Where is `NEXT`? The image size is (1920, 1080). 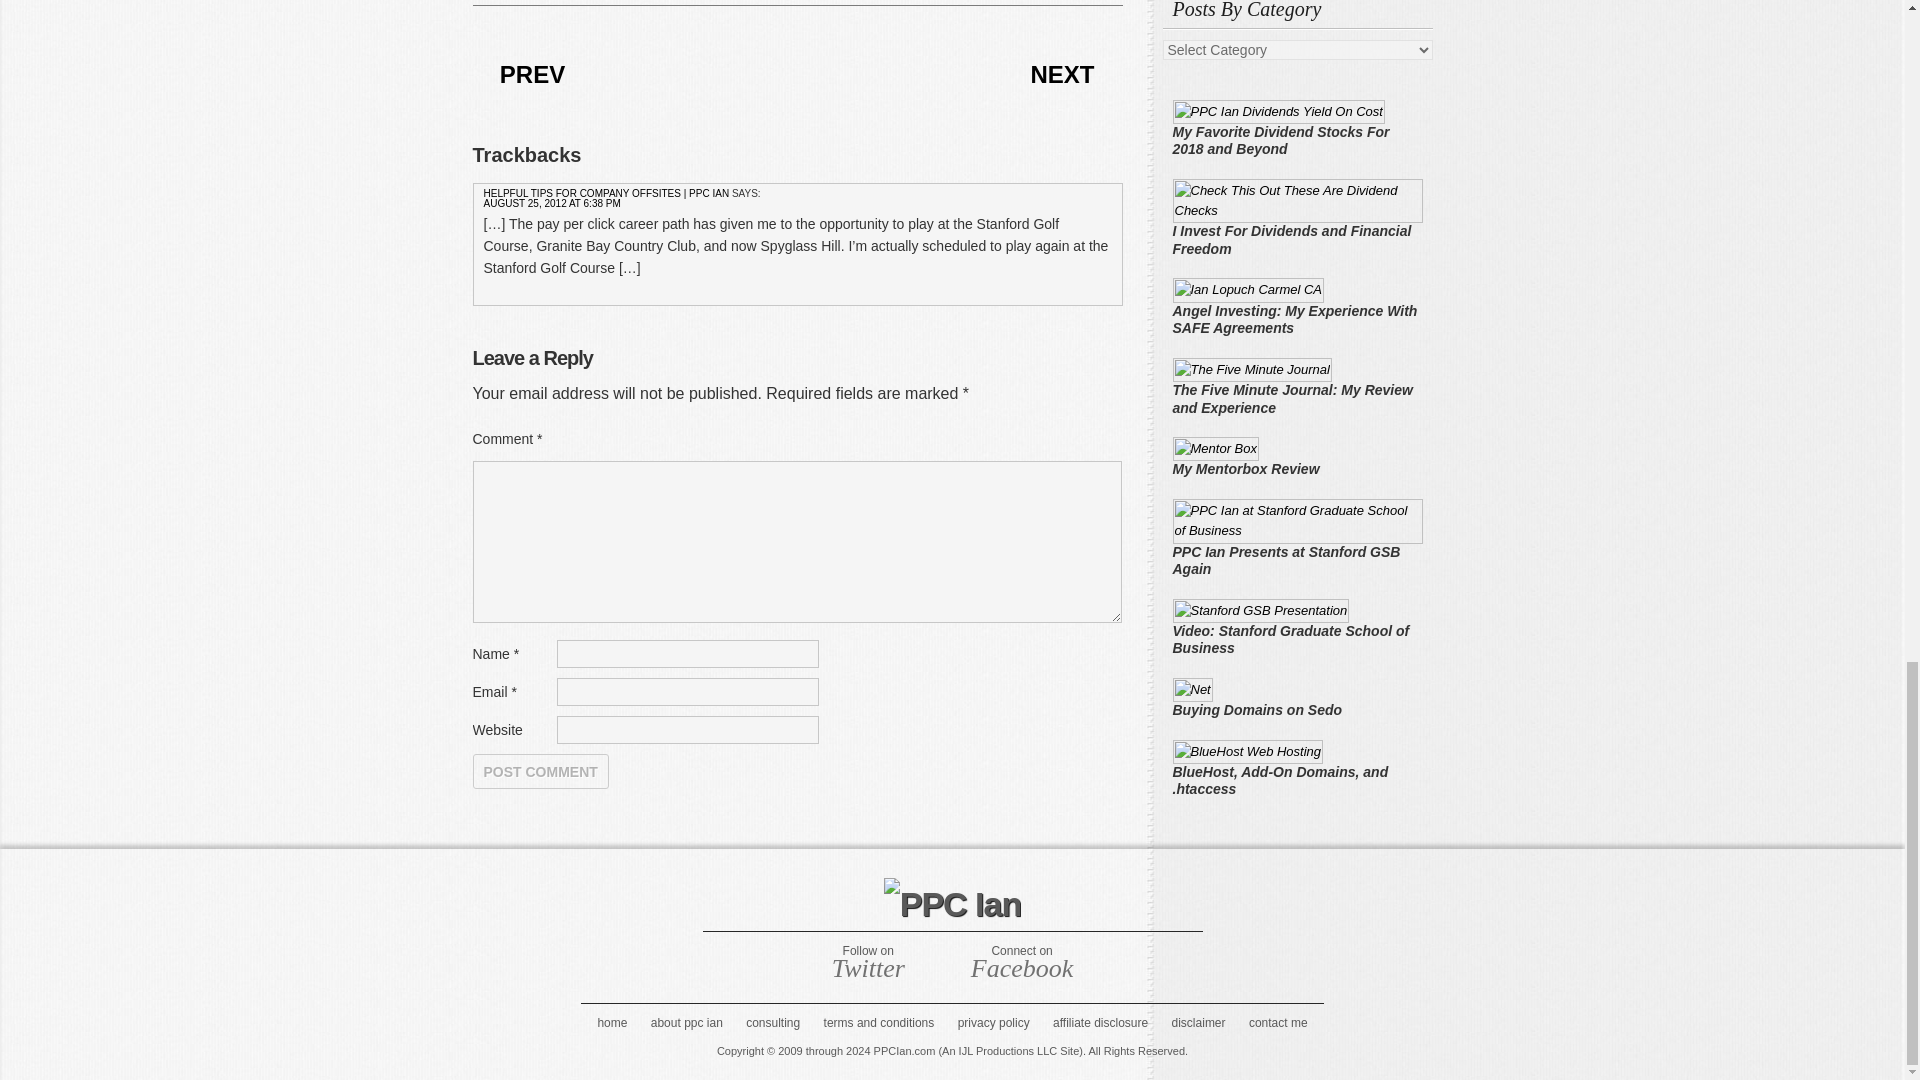
NEXT is located at coordinates (1062, 74).